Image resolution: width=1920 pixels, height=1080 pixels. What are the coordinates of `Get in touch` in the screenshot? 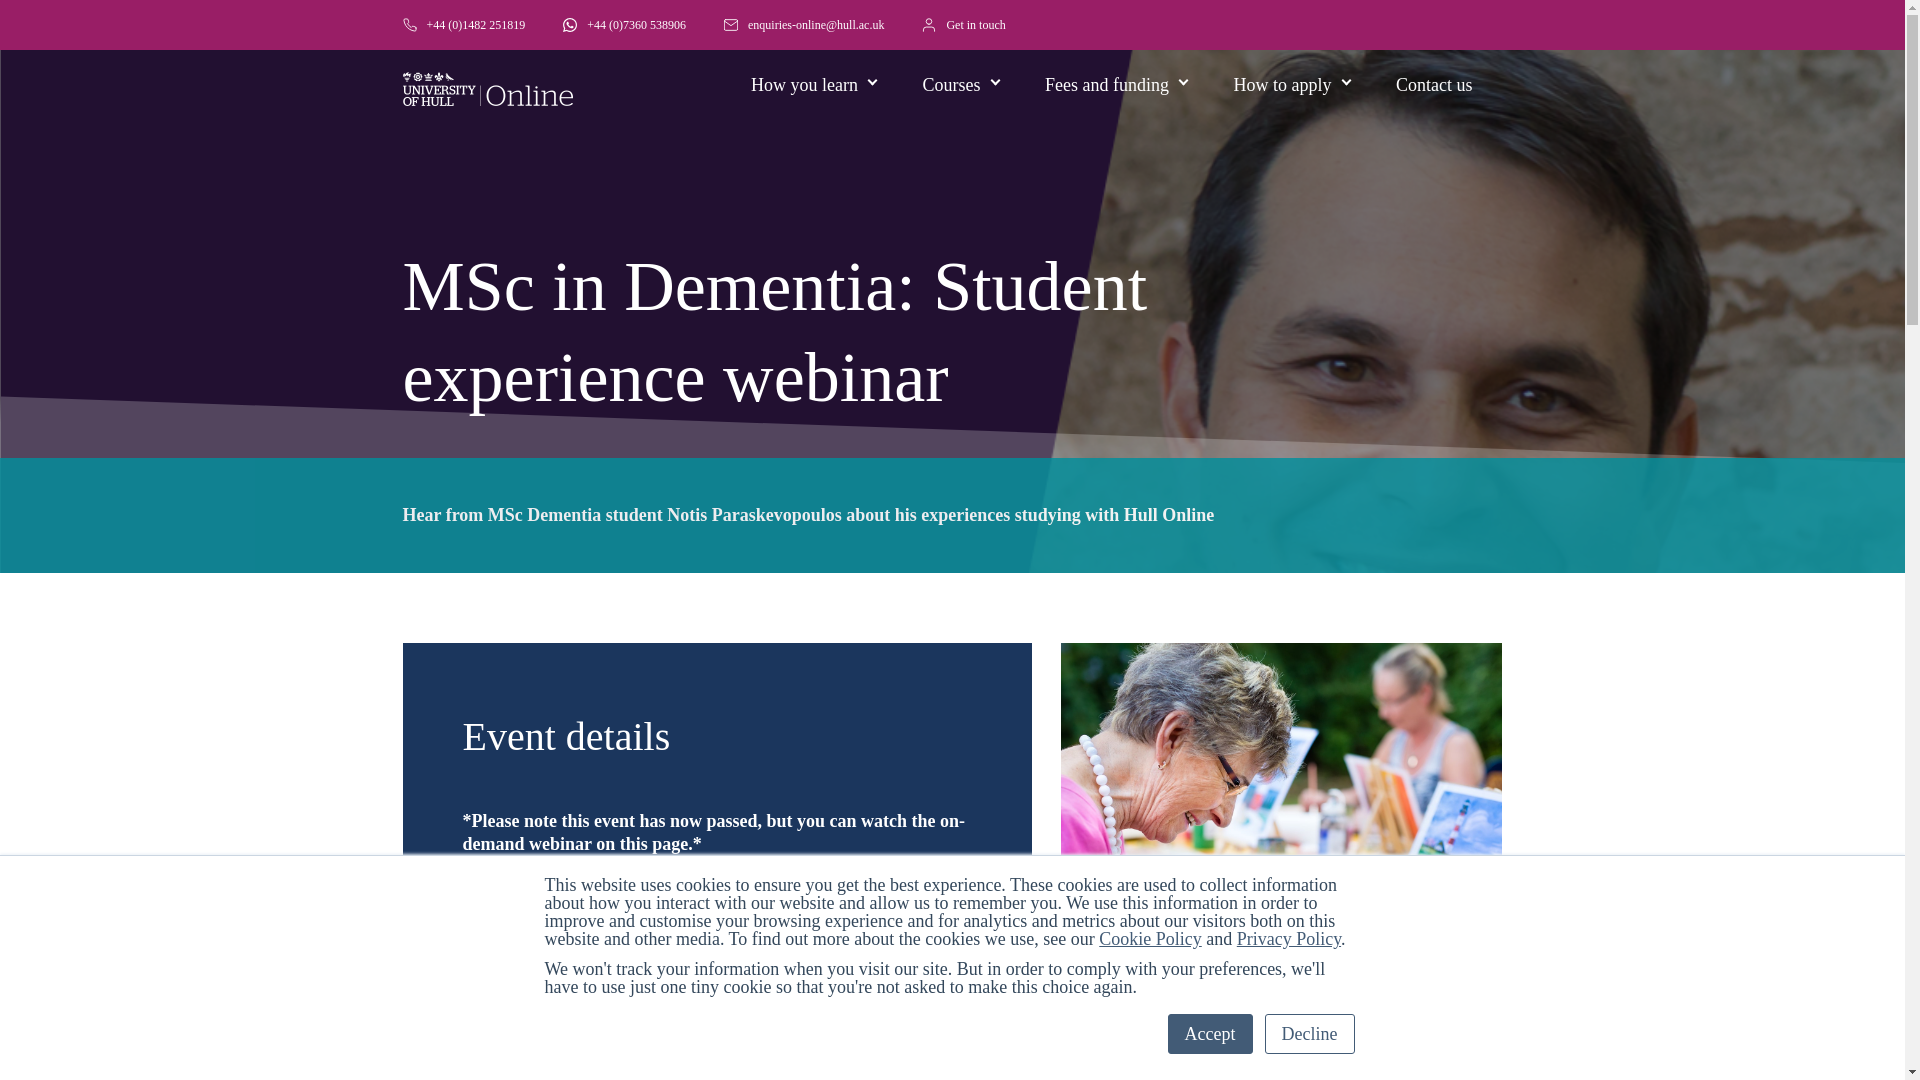 It's located at (962, 24).